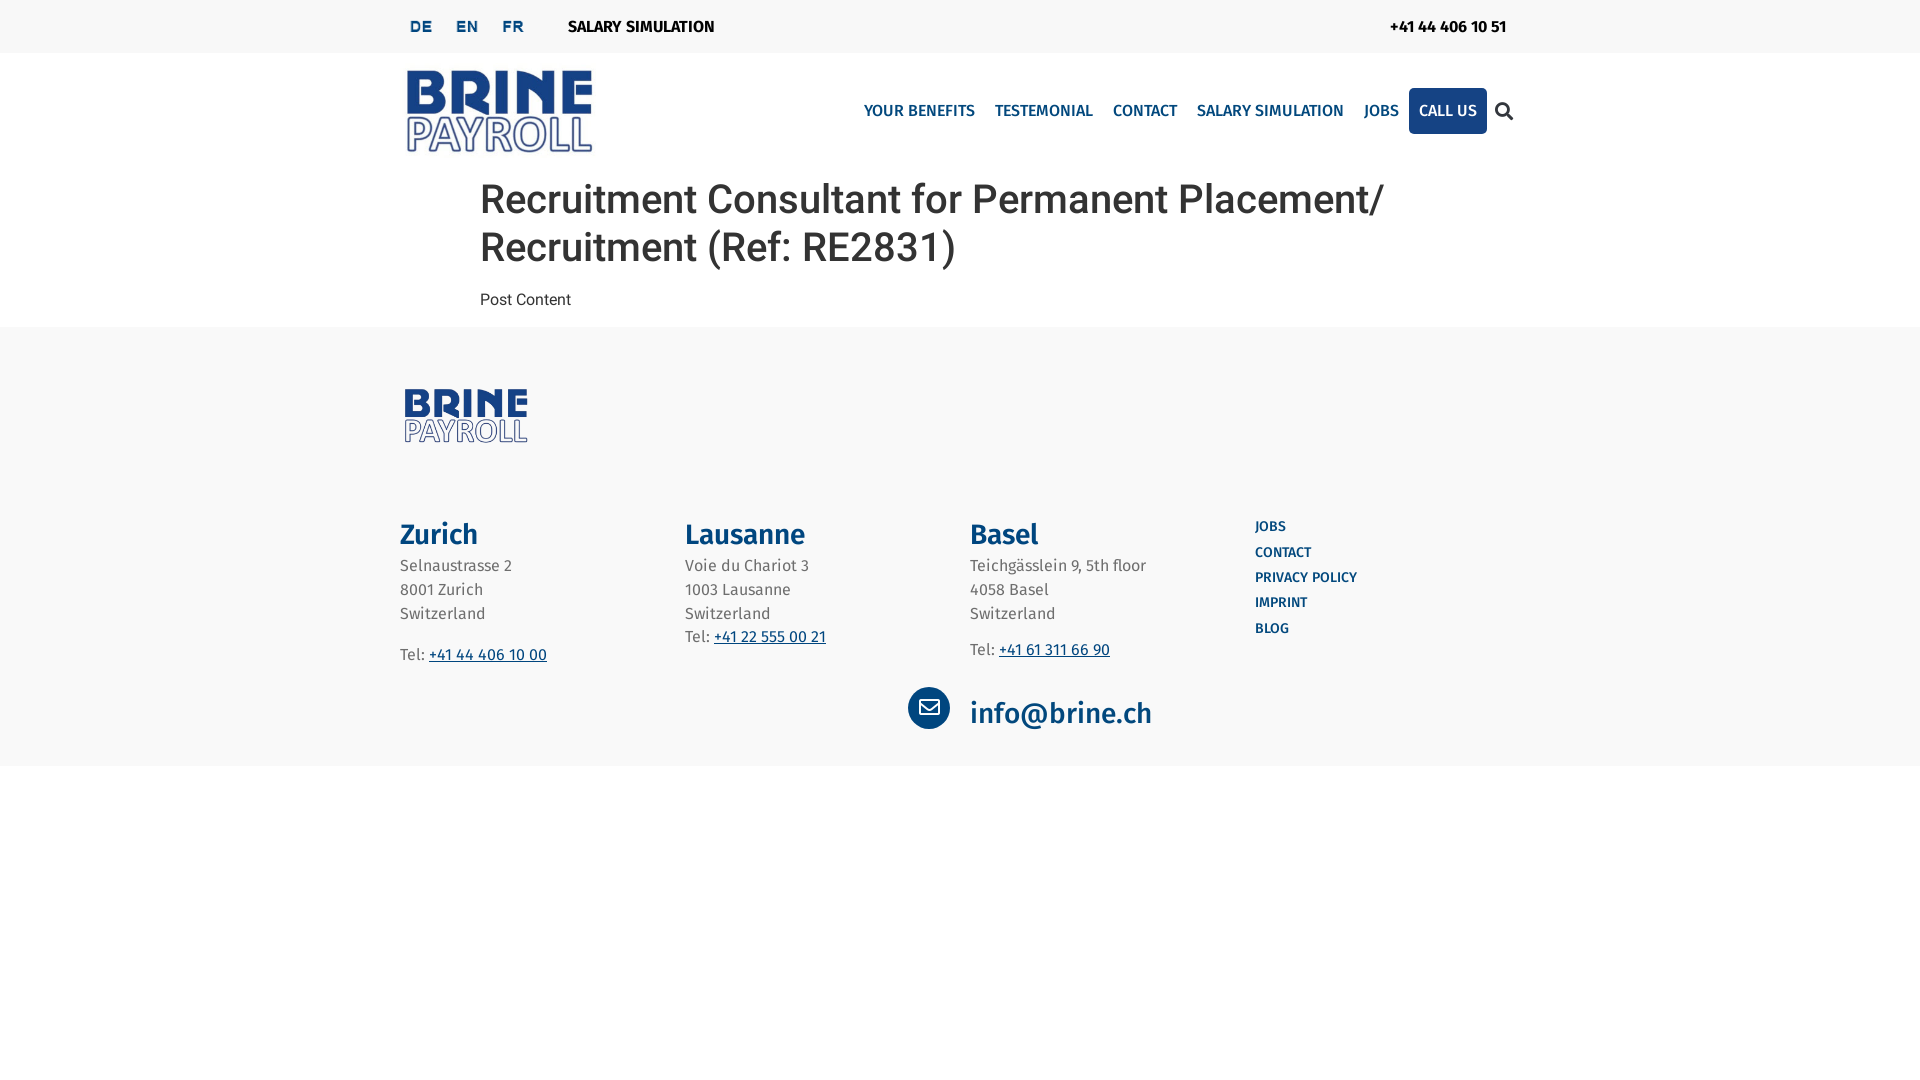  I want to click on SALARY SIMULATION, so click(1270, 111).